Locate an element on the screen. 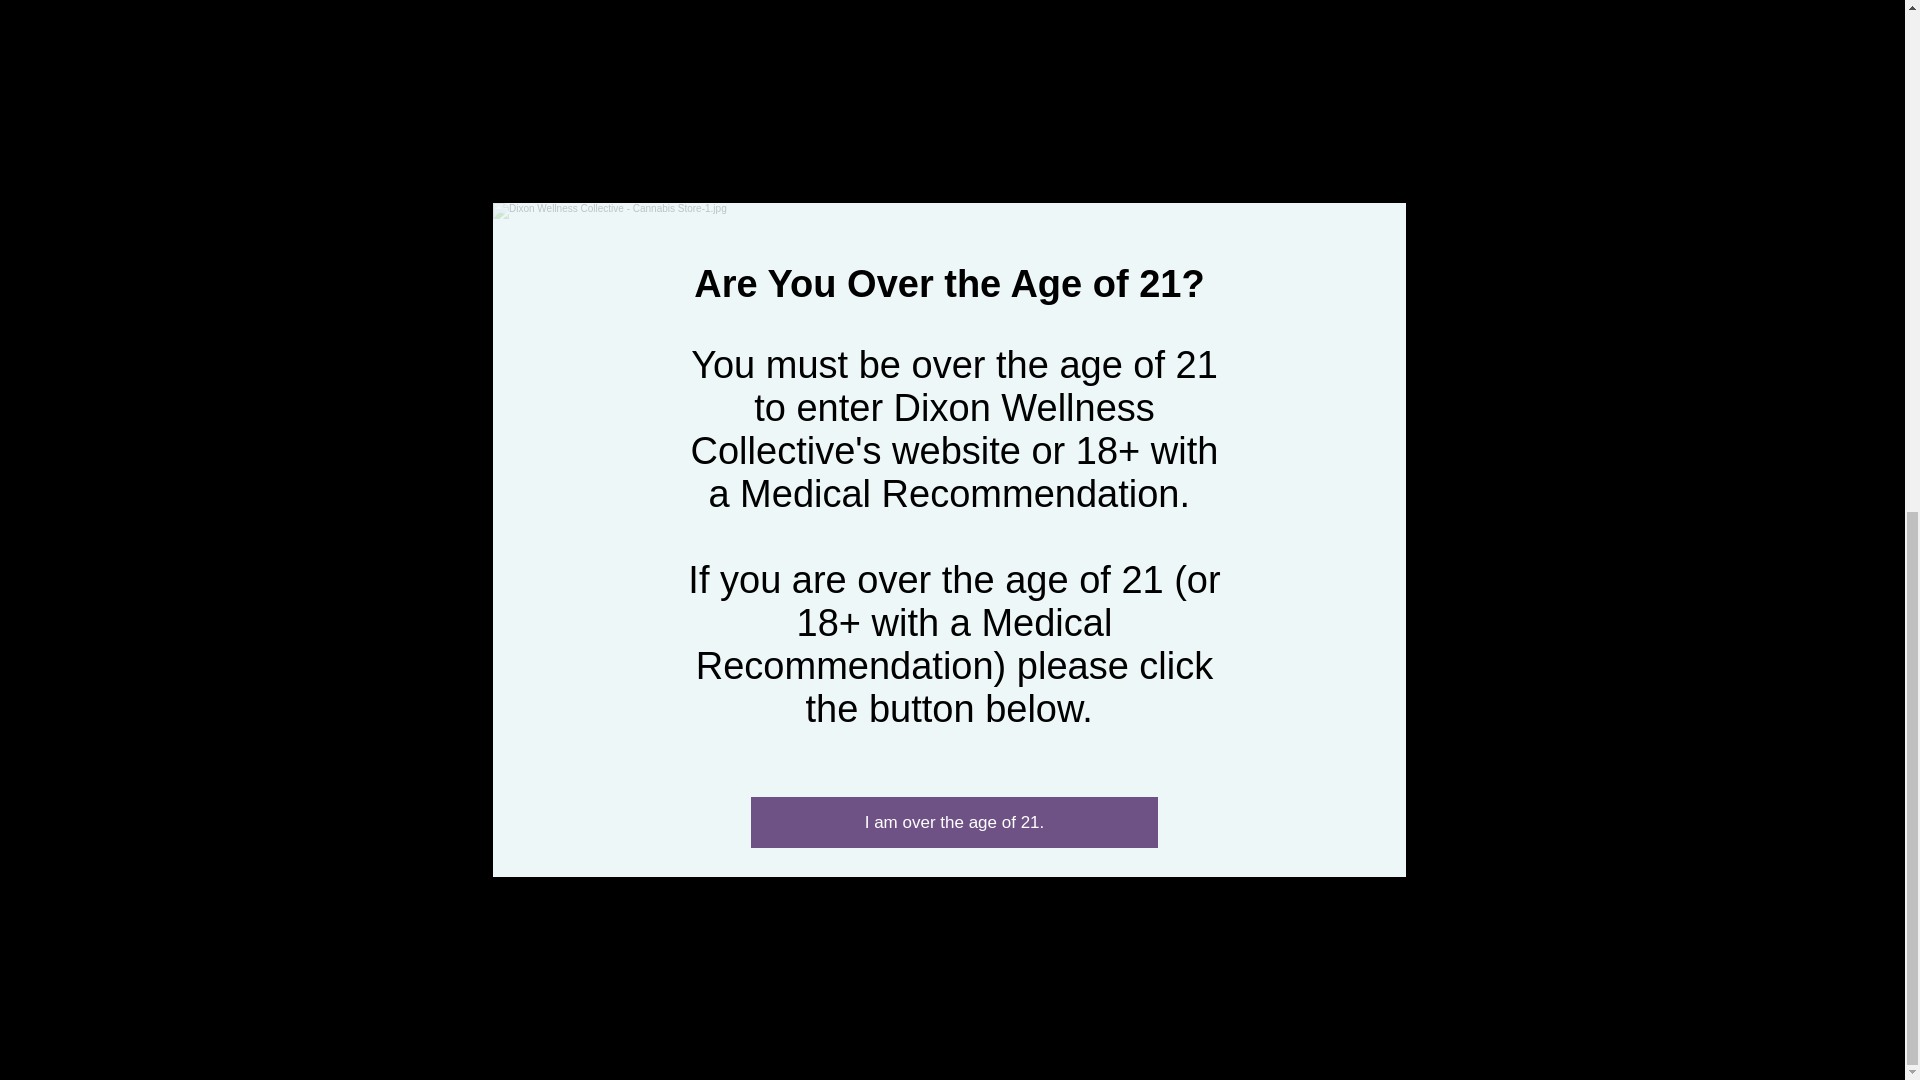 The height and width of the screenshot is (1080, 1920). 0 is located at coordinates (912, 760).